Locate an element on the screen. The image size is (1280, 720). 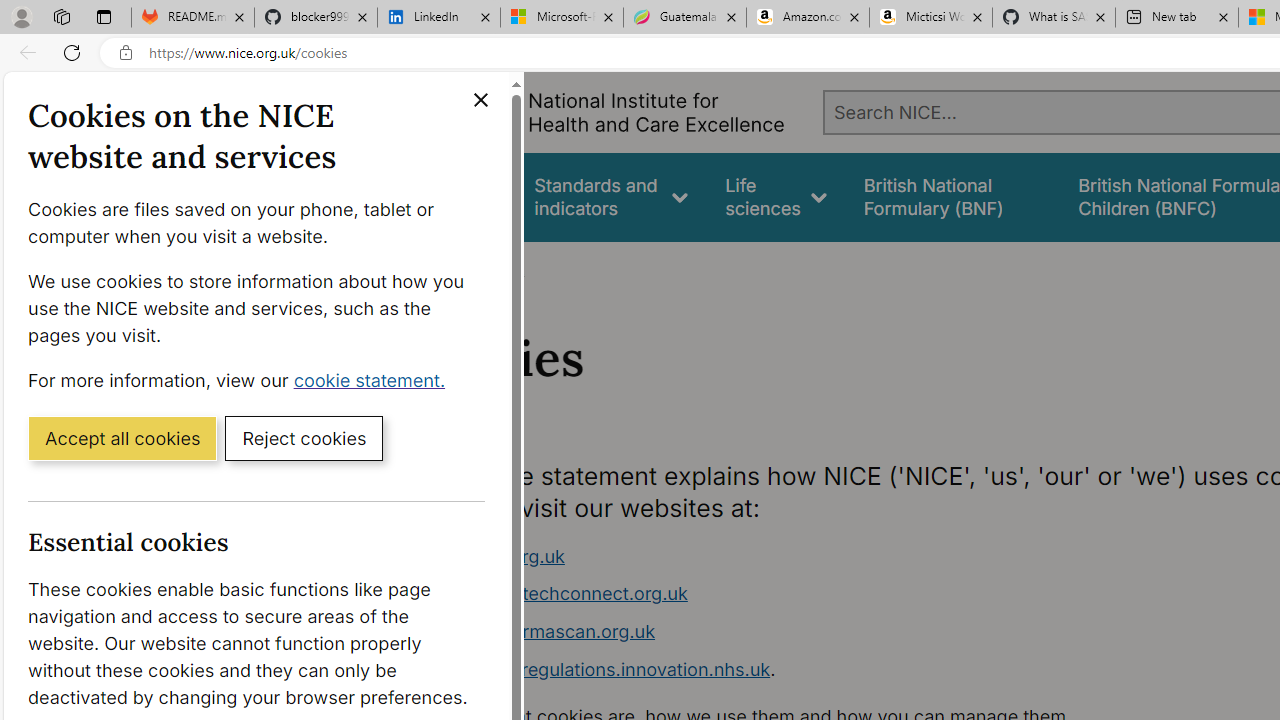
false is located at coordinates (952, 196).